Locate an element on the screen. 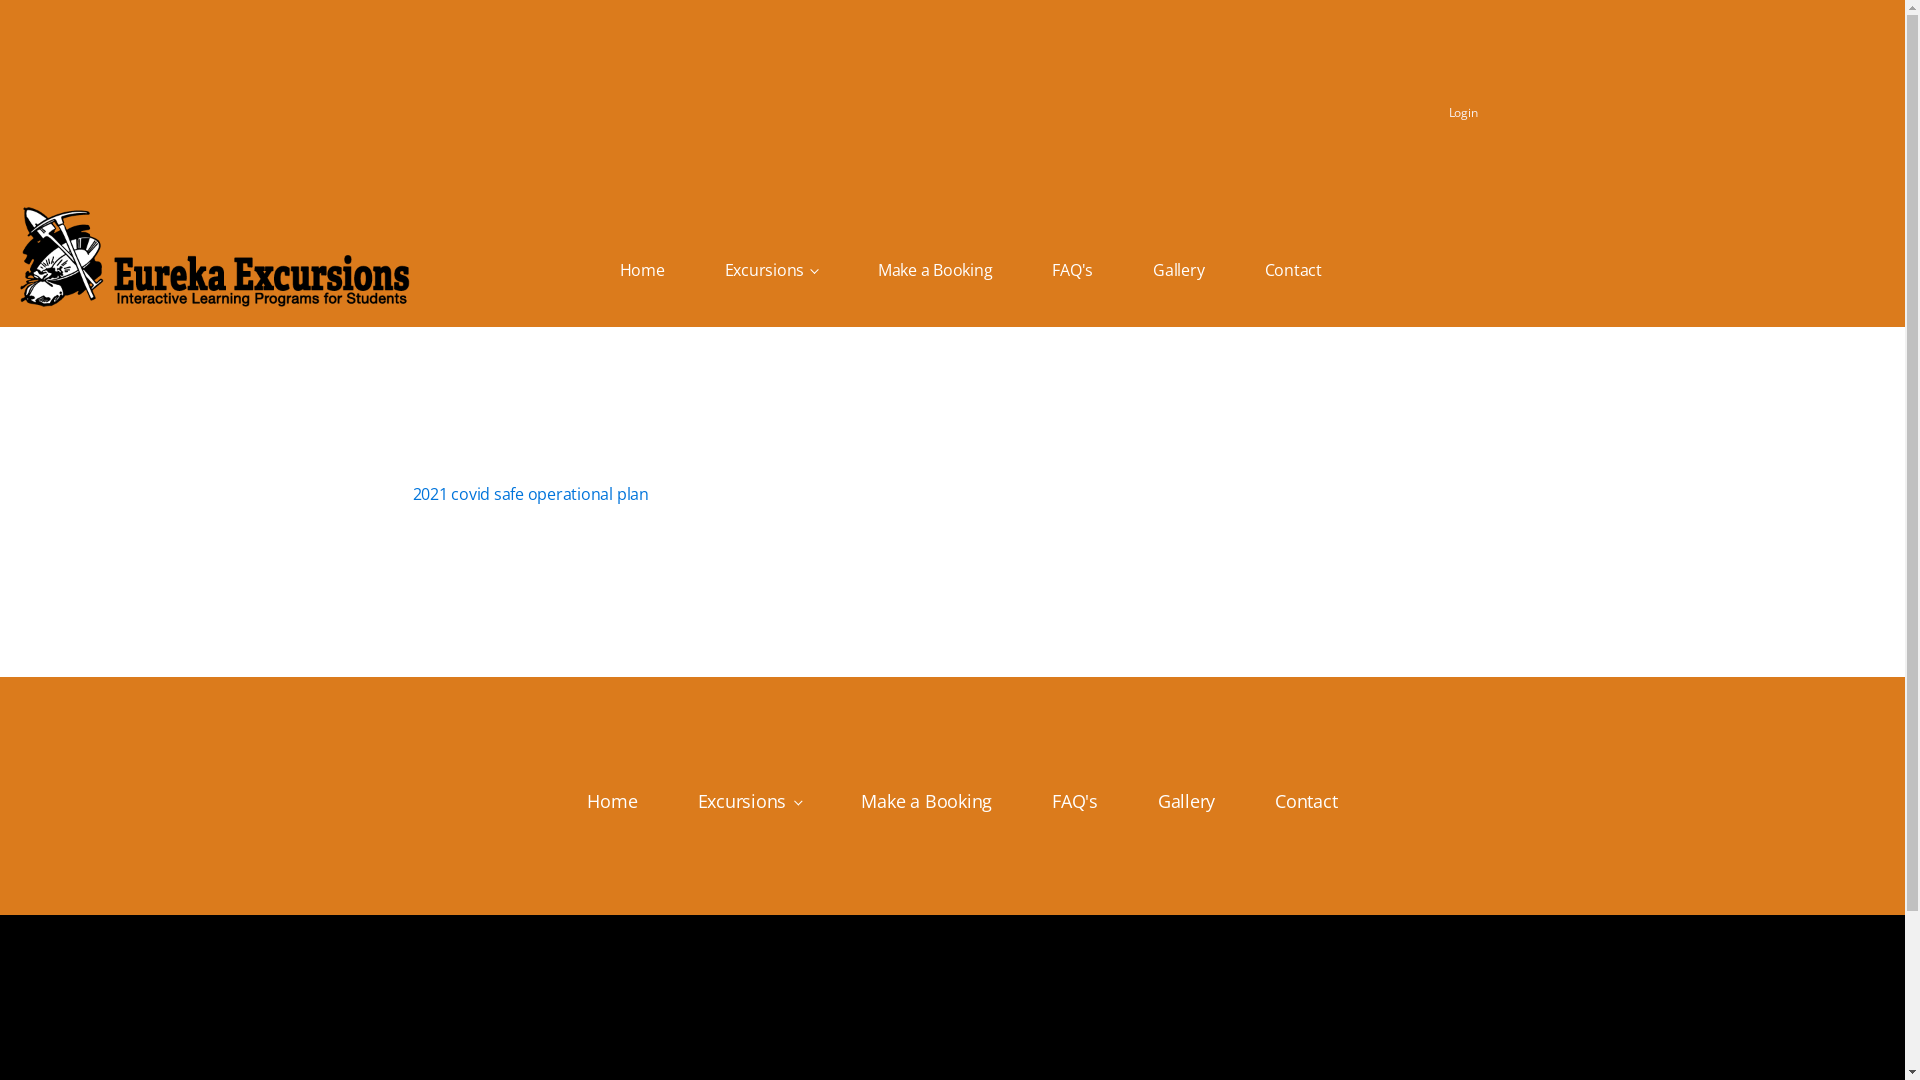  Make a Booking is located at coordinates (936, 270).